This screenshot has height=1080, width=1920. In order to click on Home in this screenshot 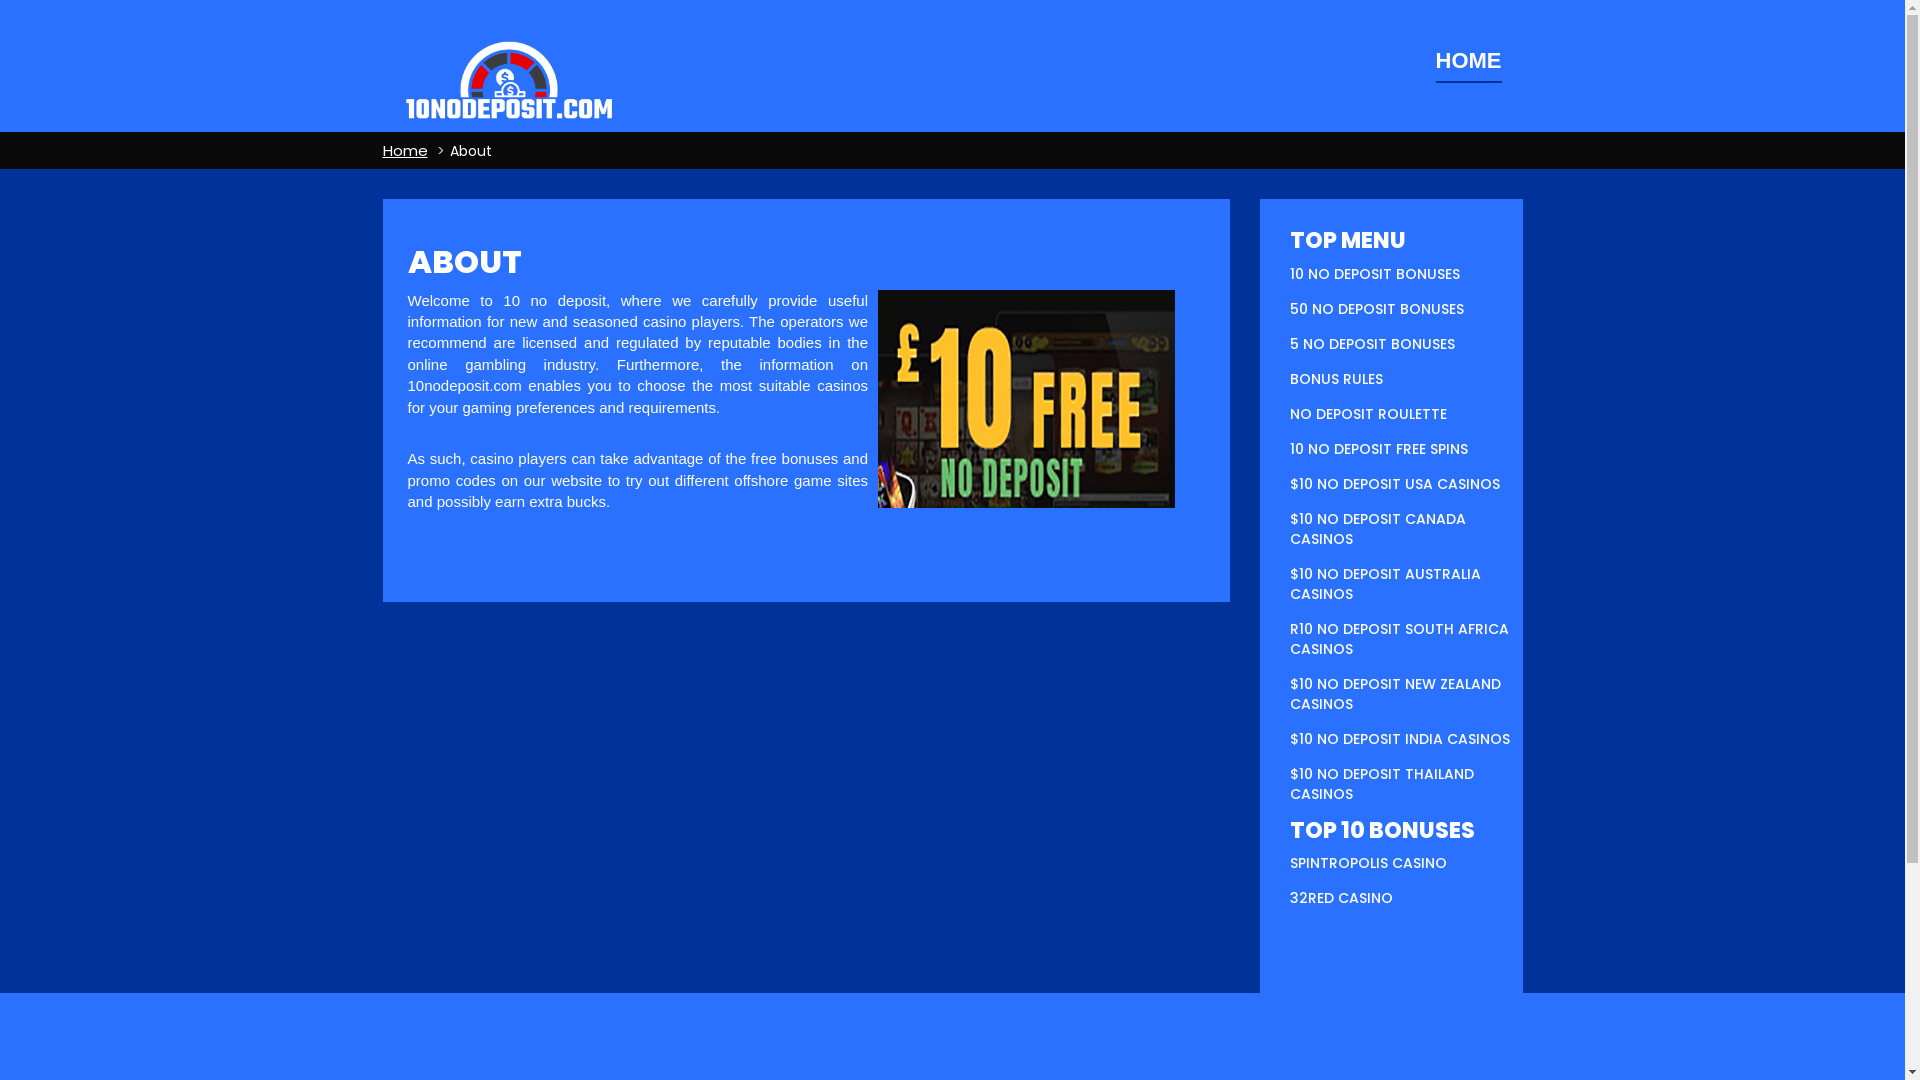, I will do `click(404, 150)`.